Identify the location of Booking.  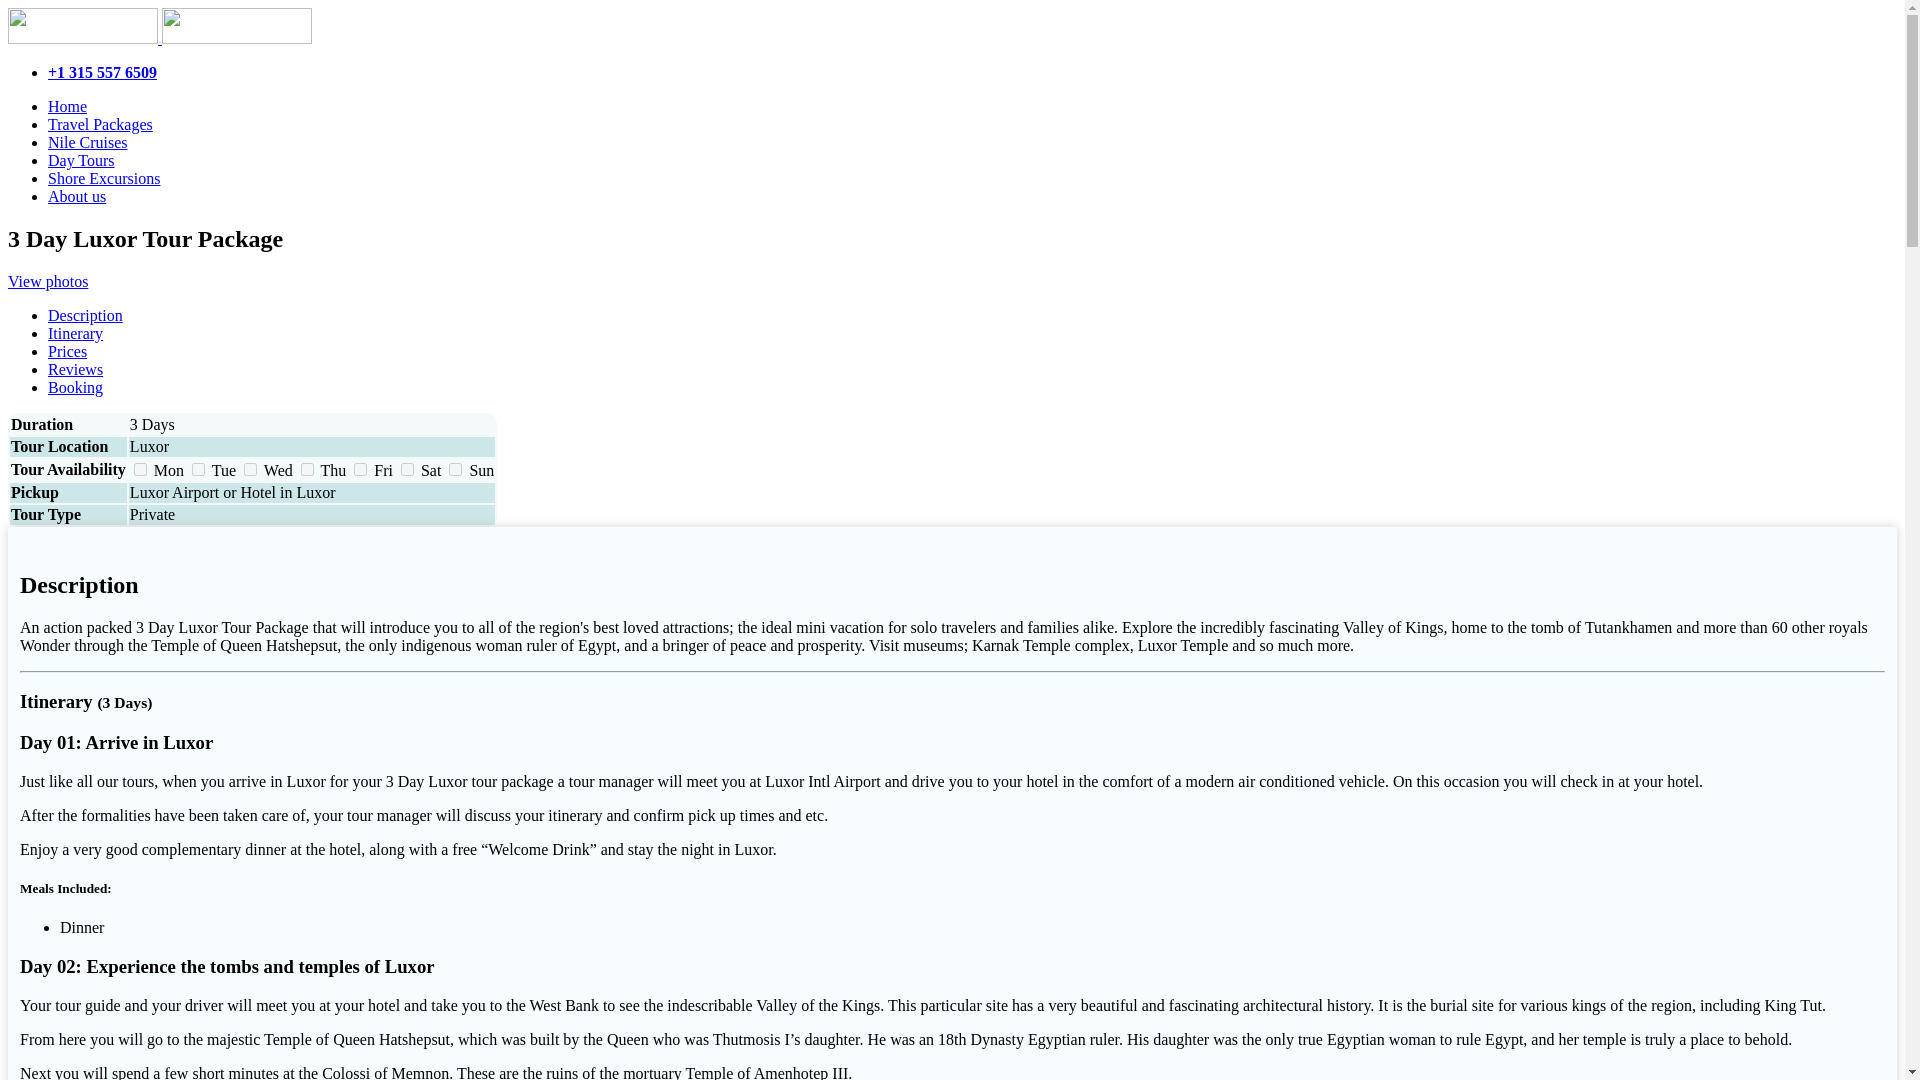
(76, 388).